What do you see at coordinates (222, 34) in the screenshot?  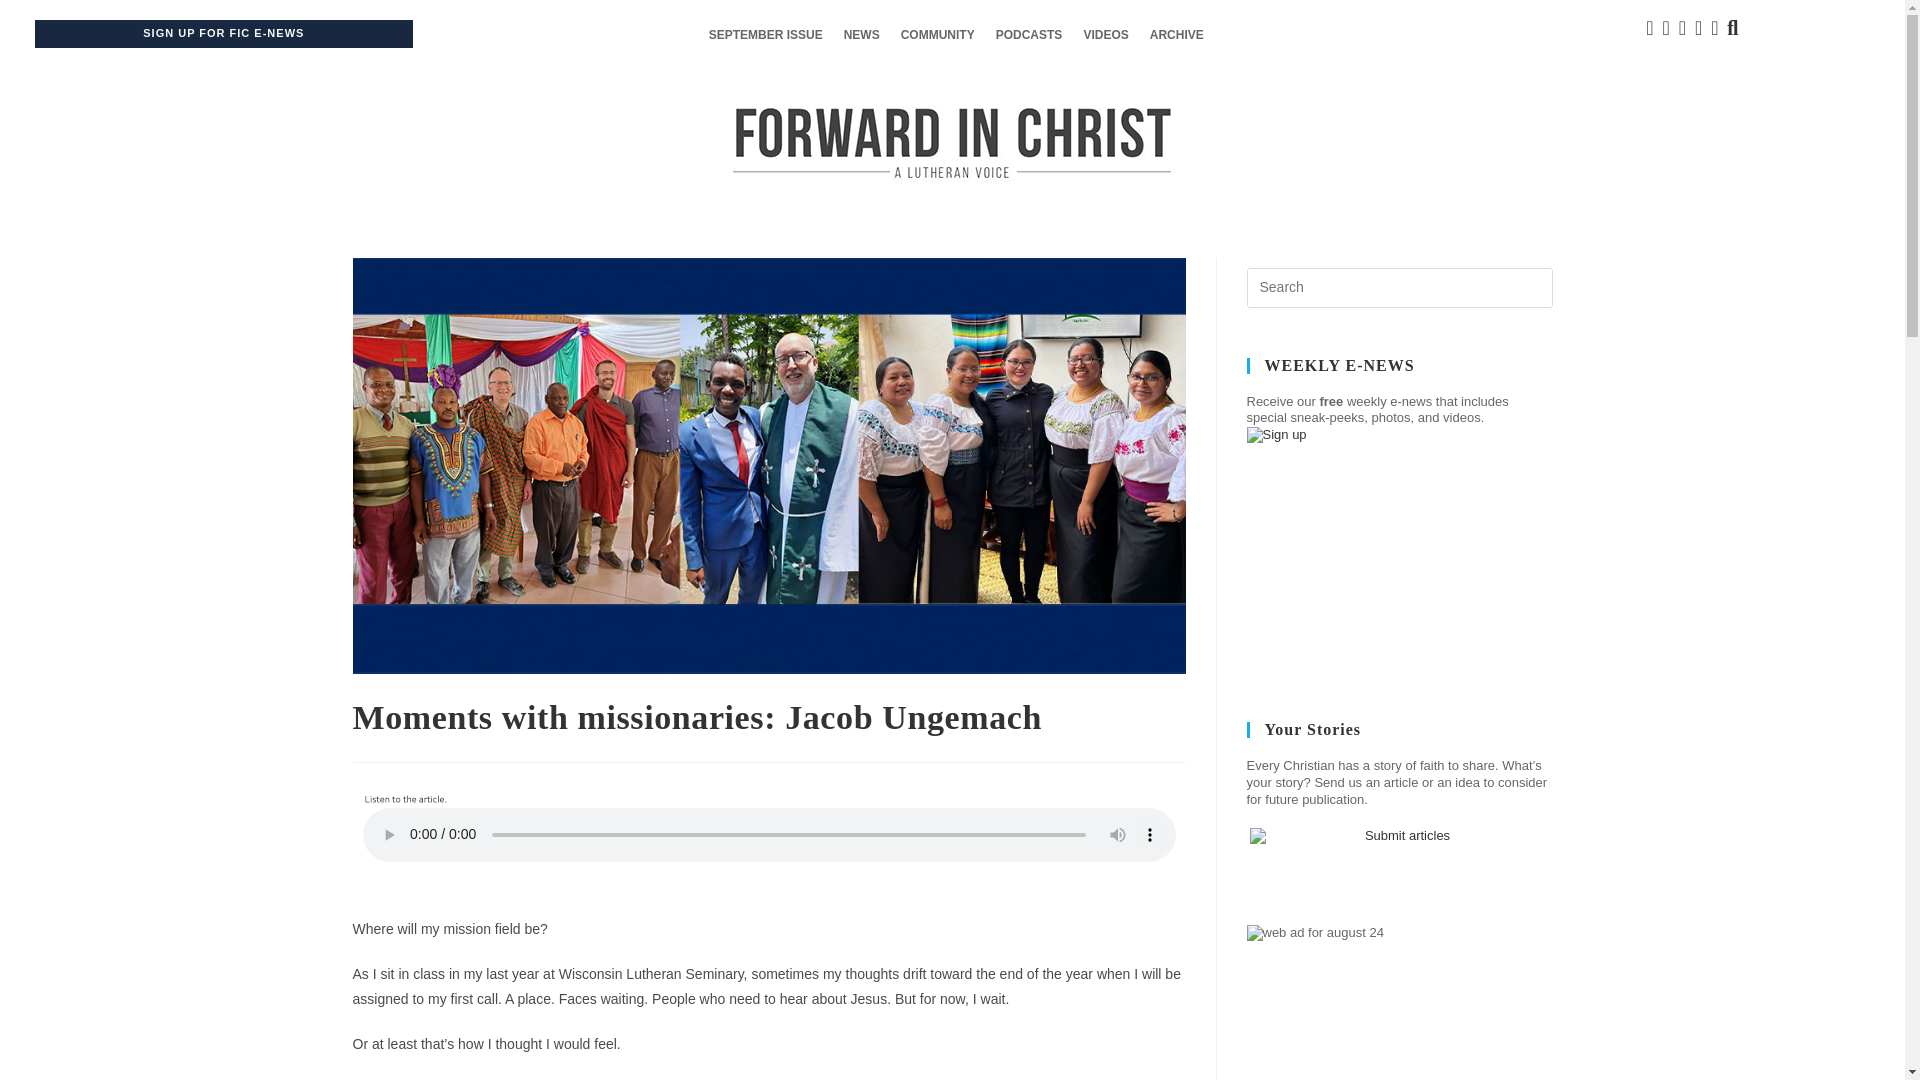 I see `SIGN UP FOR FIC E-NEWS` at bounding box center [222, 34].